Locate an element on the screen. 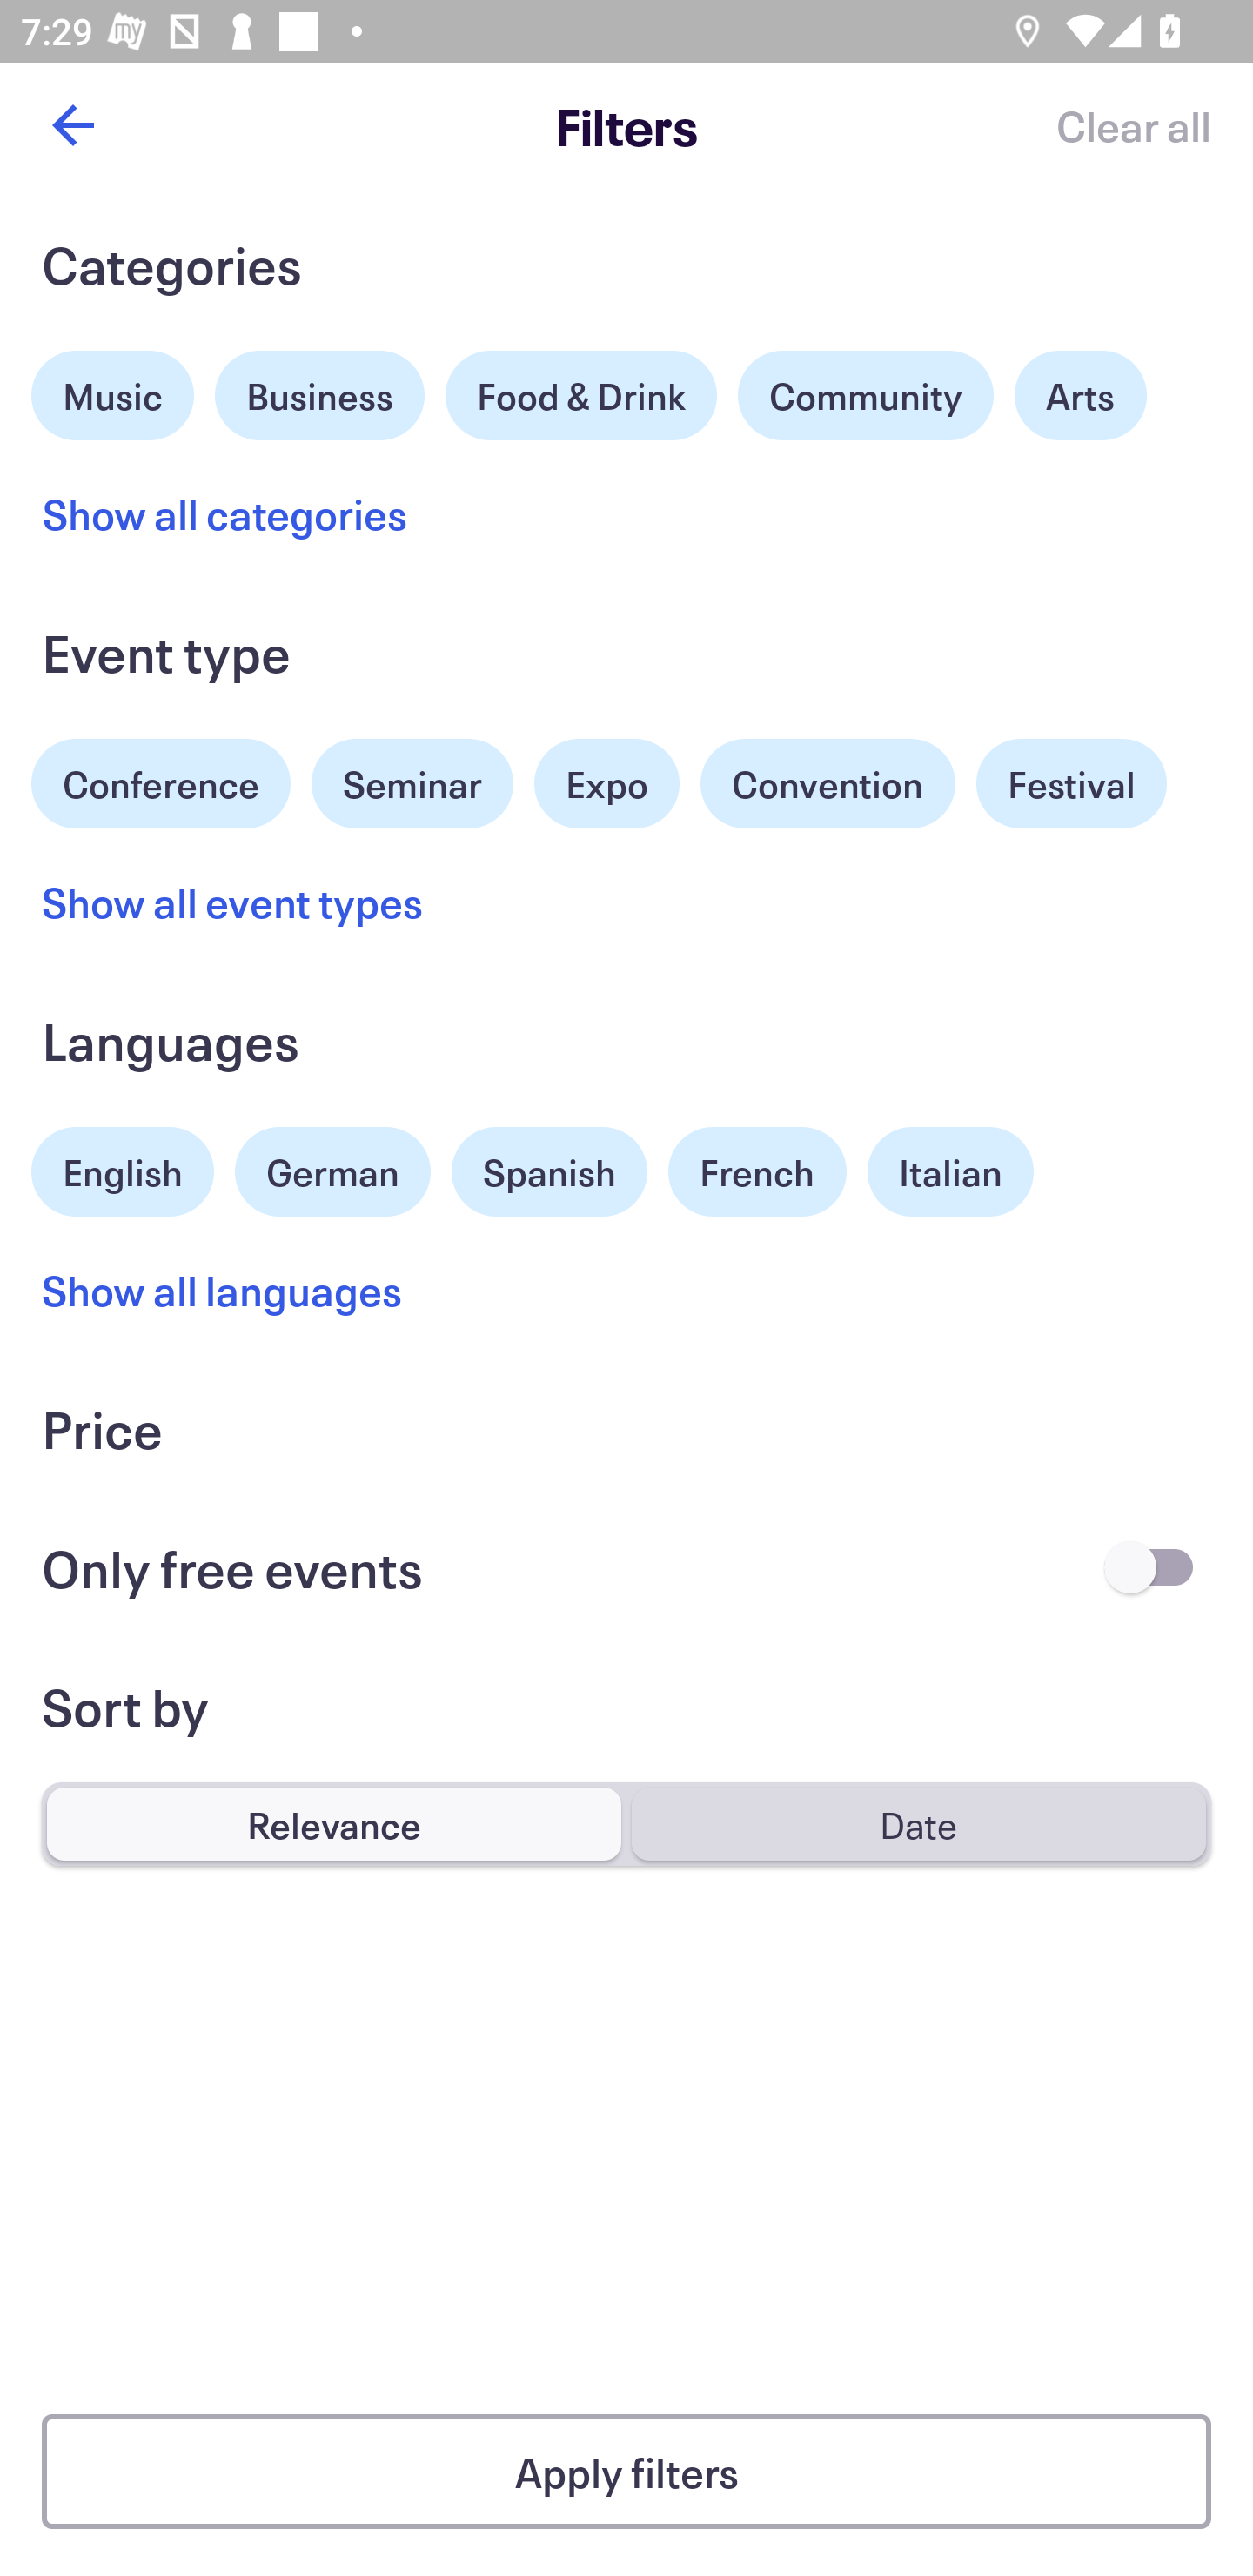 Image resolution: width=1253 pixels, height=2576 pixels. Music is located at coordinates (113, 392).